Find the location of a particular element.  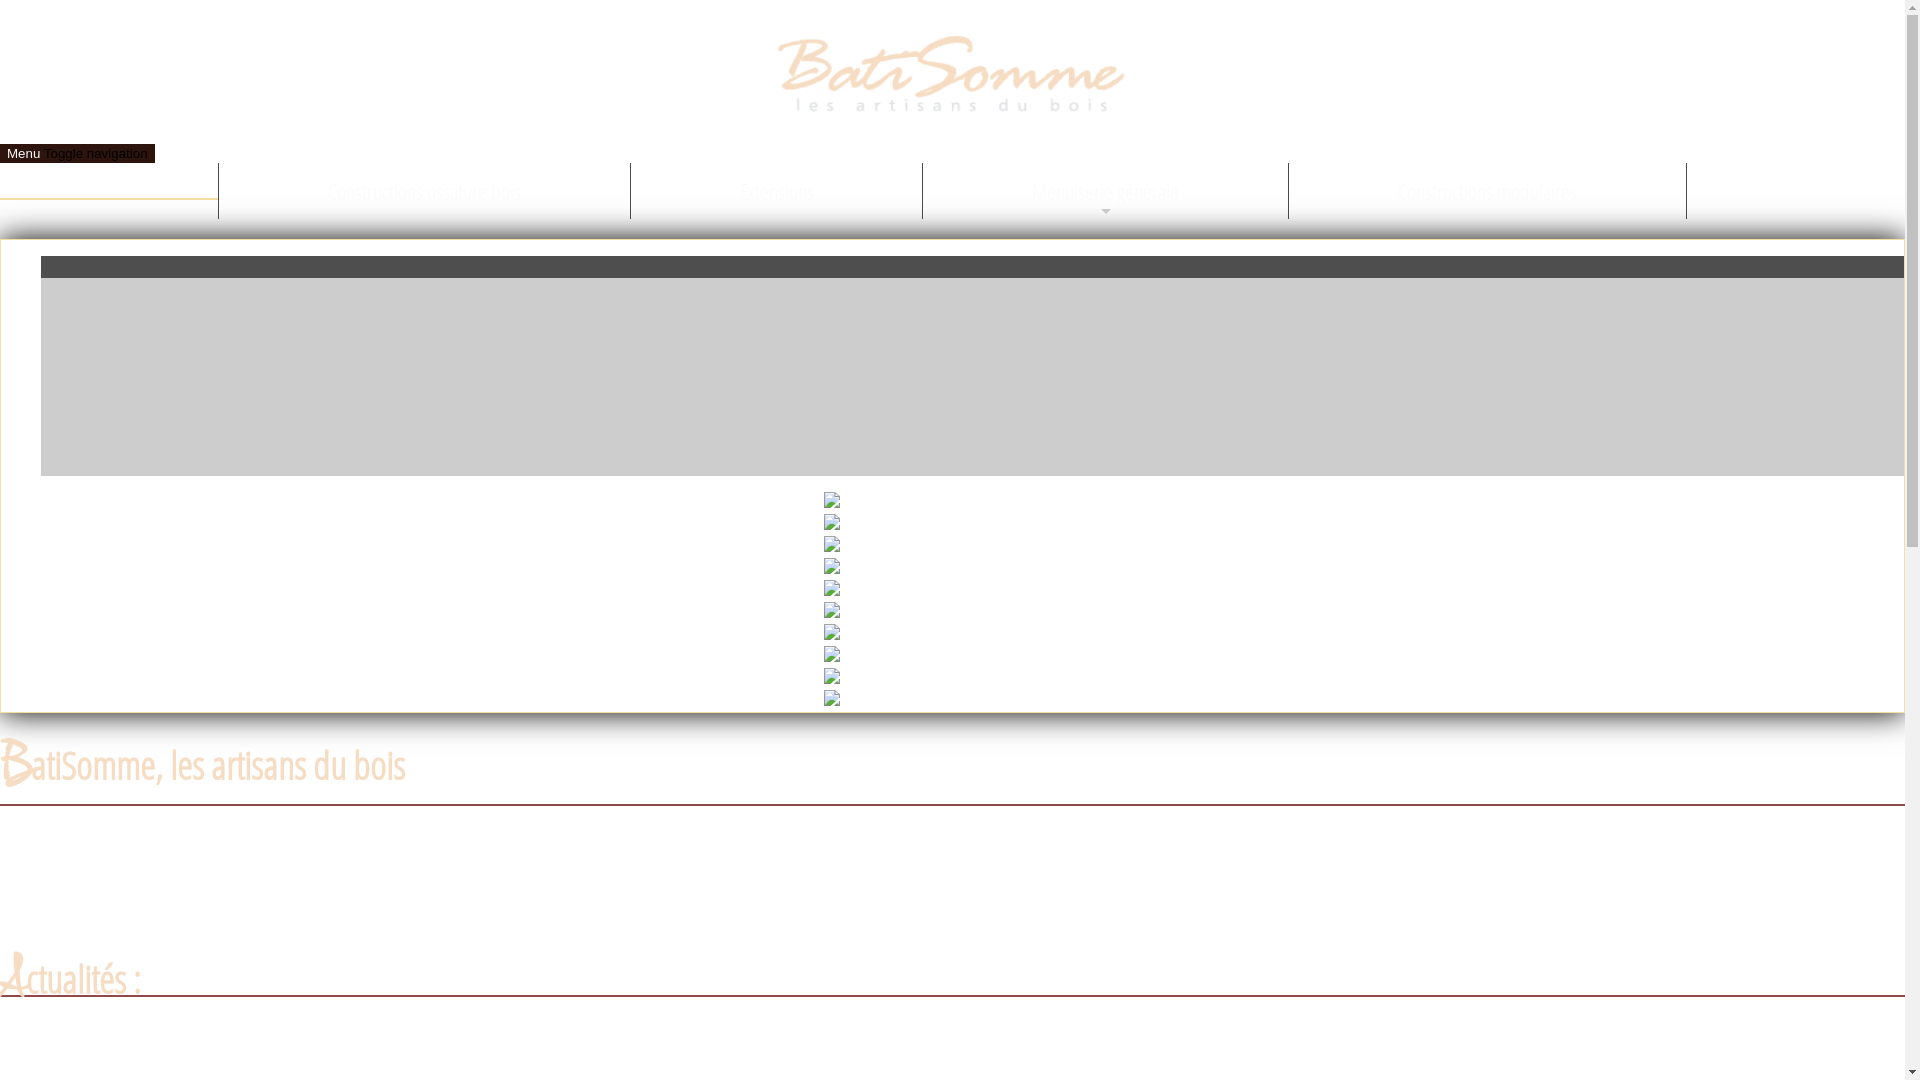

Extensions is located at coordinates (777, 191).